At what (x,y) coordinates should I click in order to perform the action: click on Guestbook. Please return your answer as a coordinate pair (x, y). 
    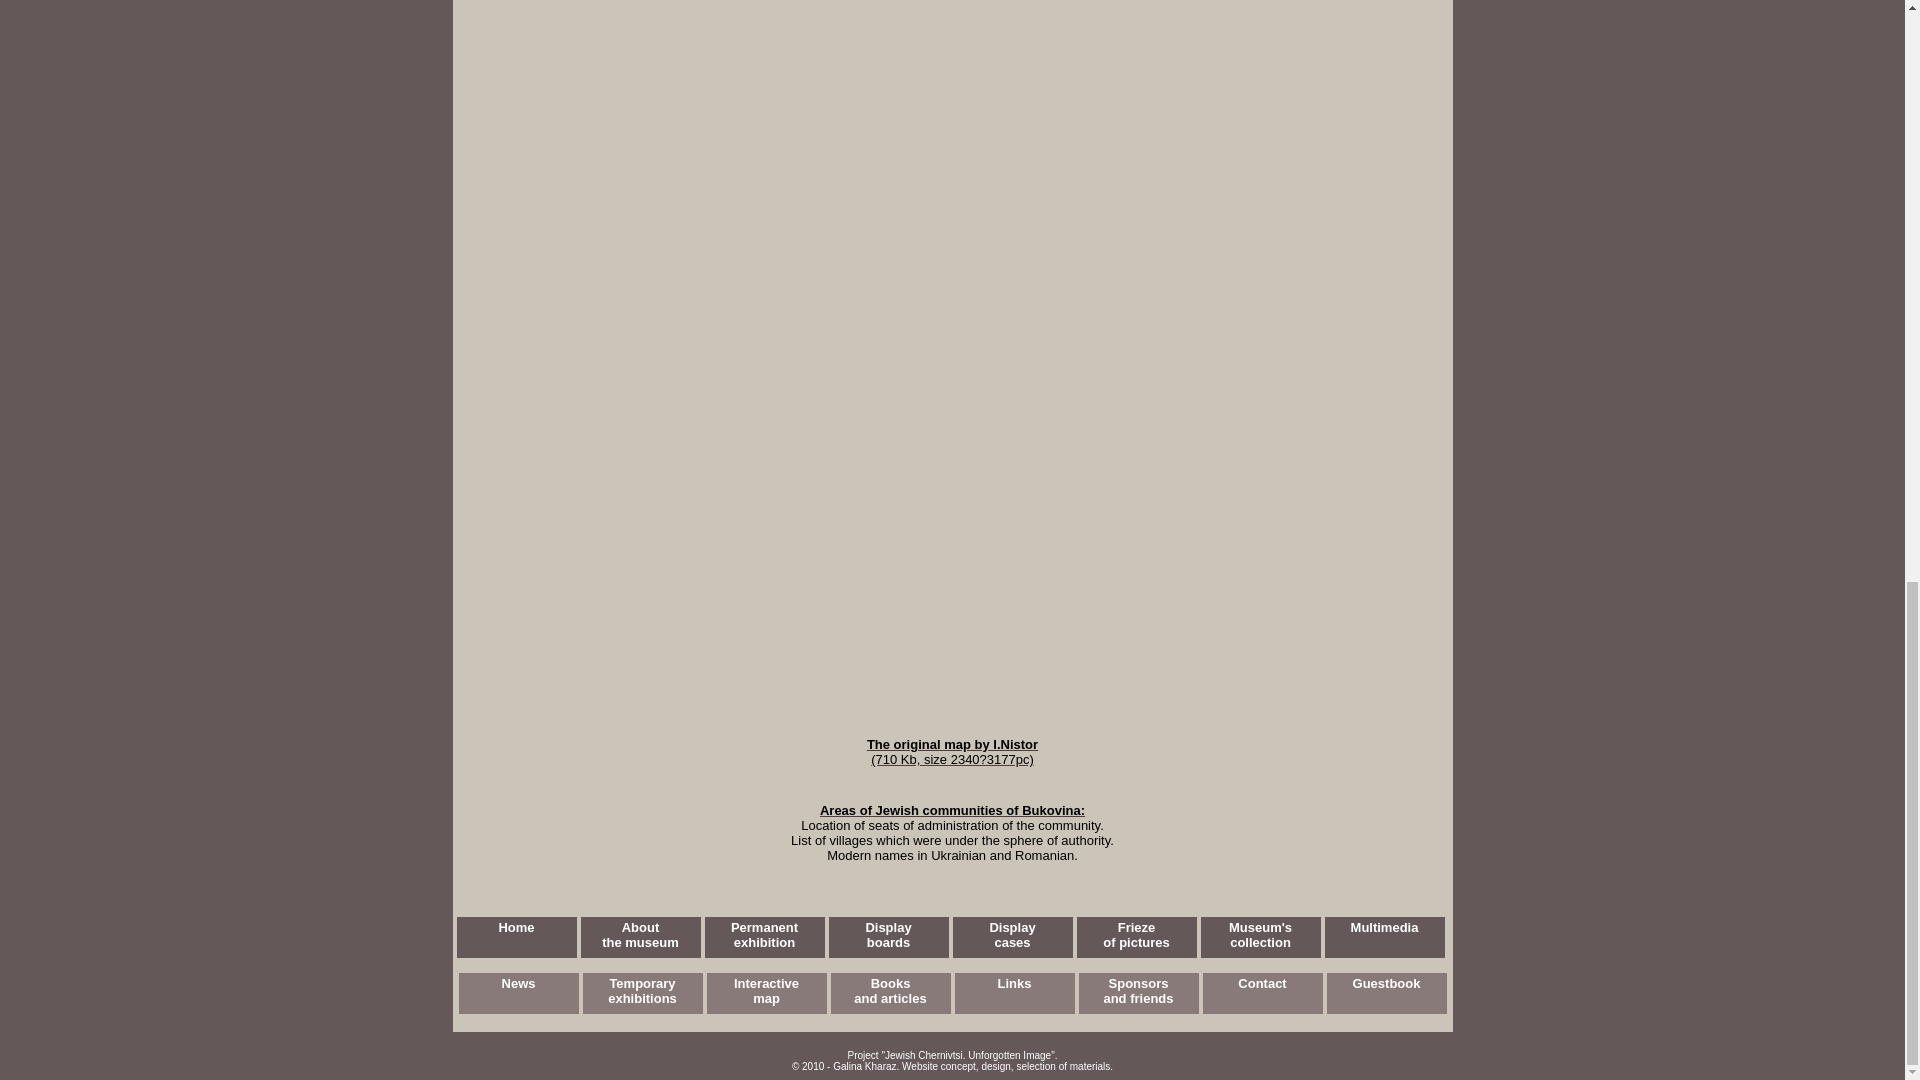
    Looking at the image, I should click on (1260, 936).